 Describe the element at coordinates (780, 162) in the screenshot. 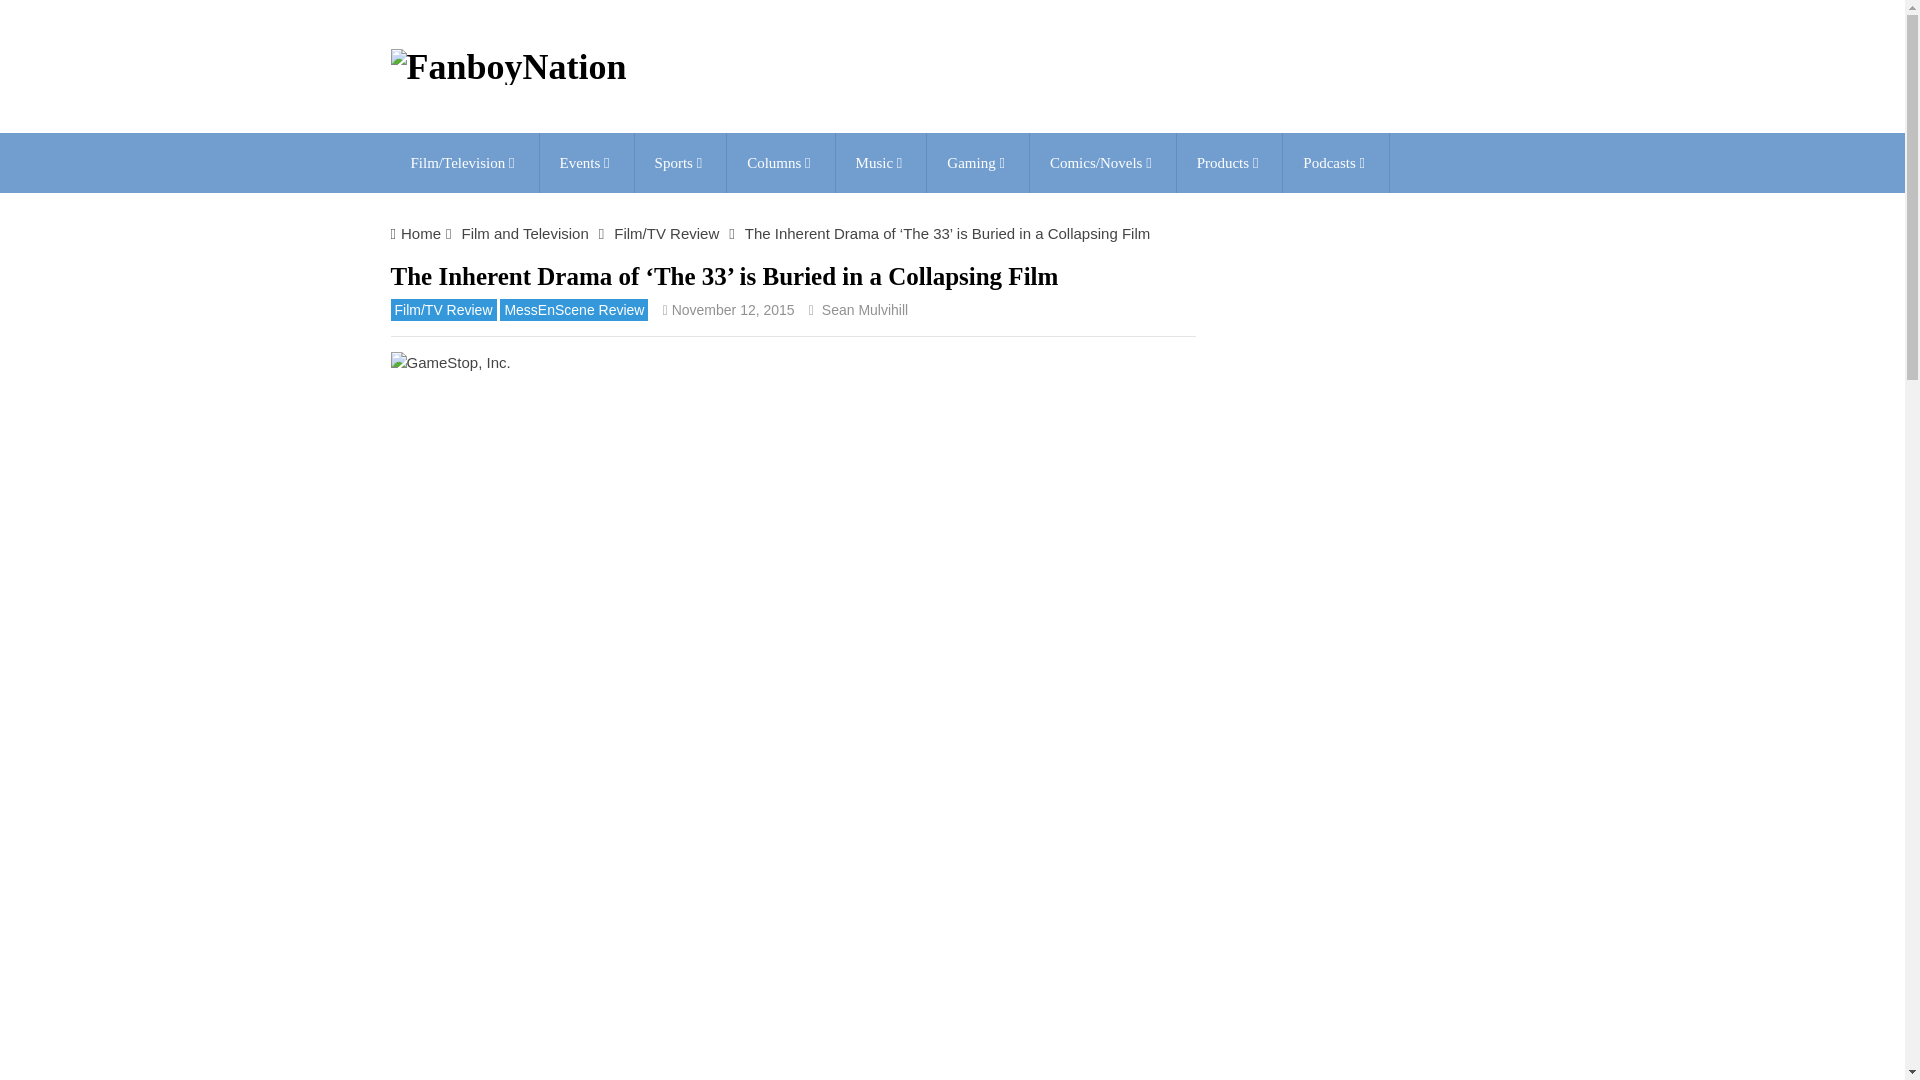

I see `Columns` at that location.